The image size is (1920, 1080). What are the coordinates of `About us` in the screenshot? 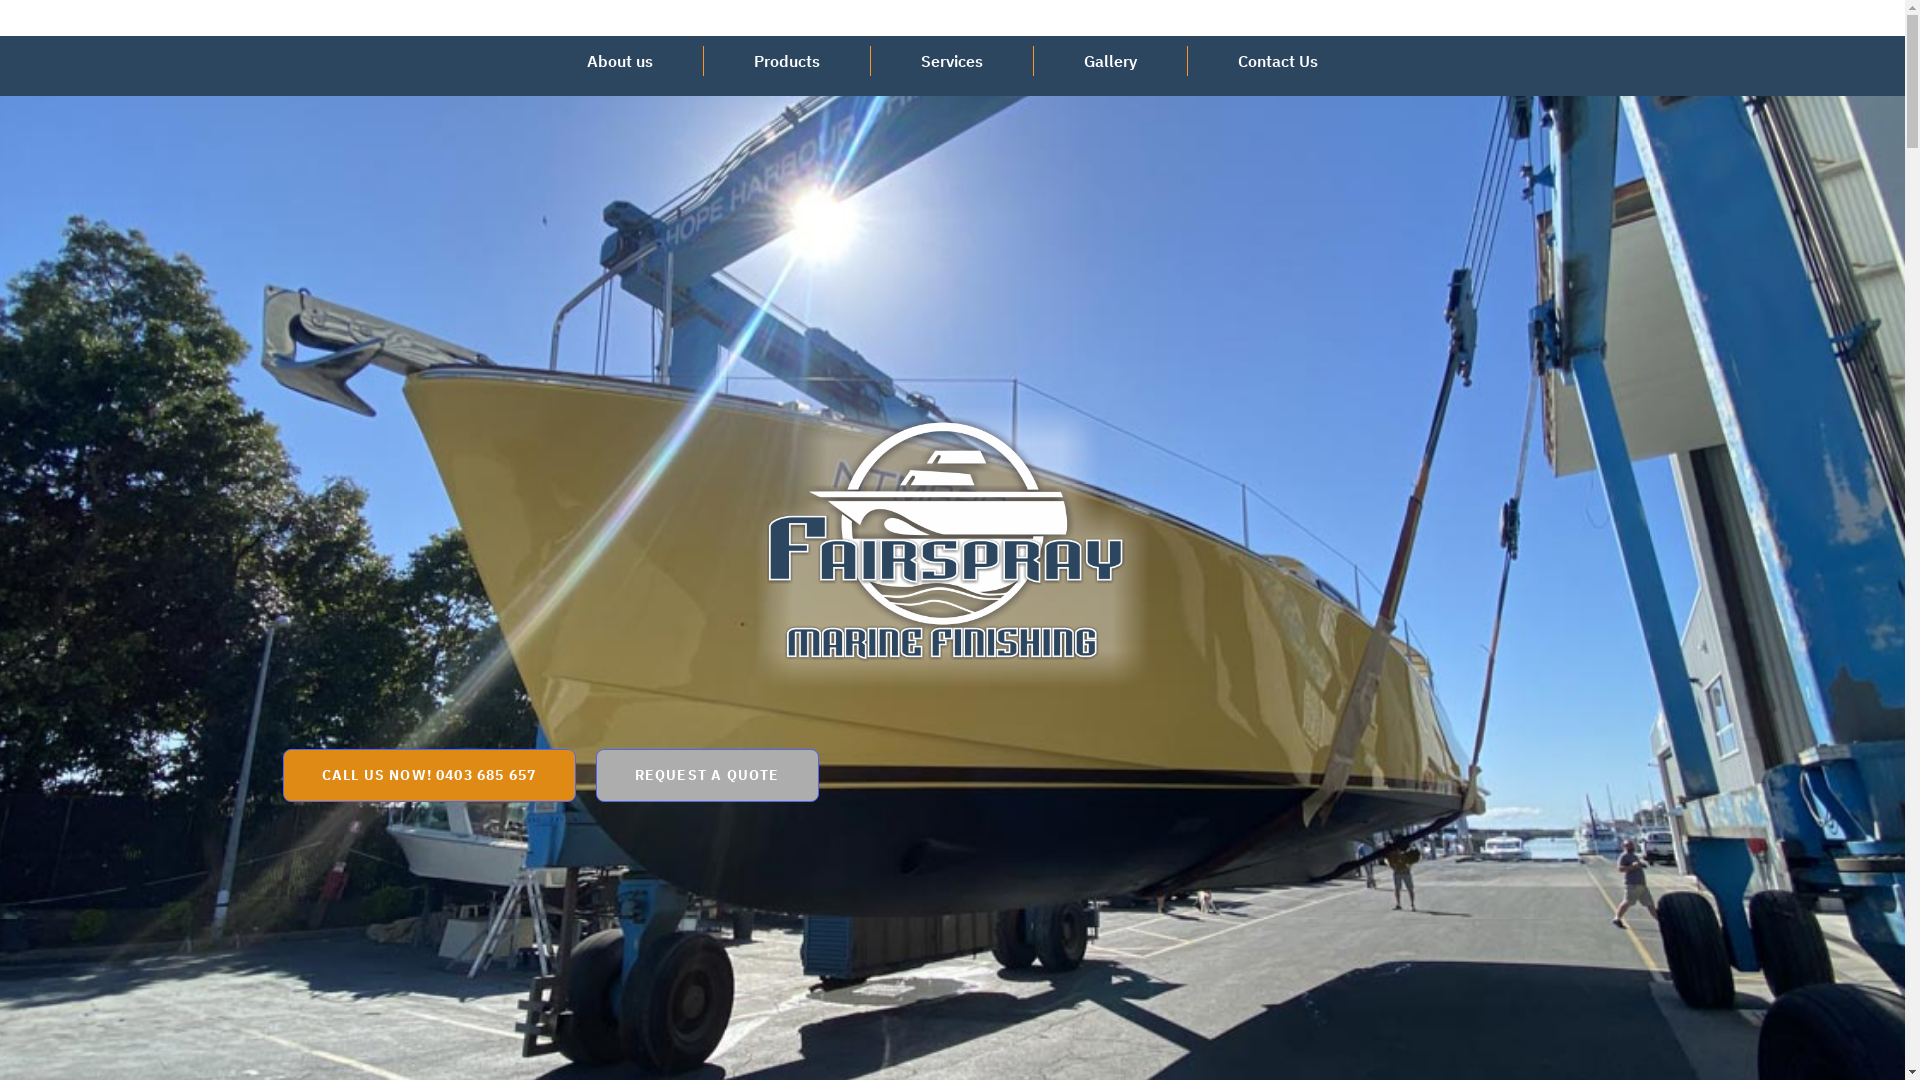 It's located at (620, 62).